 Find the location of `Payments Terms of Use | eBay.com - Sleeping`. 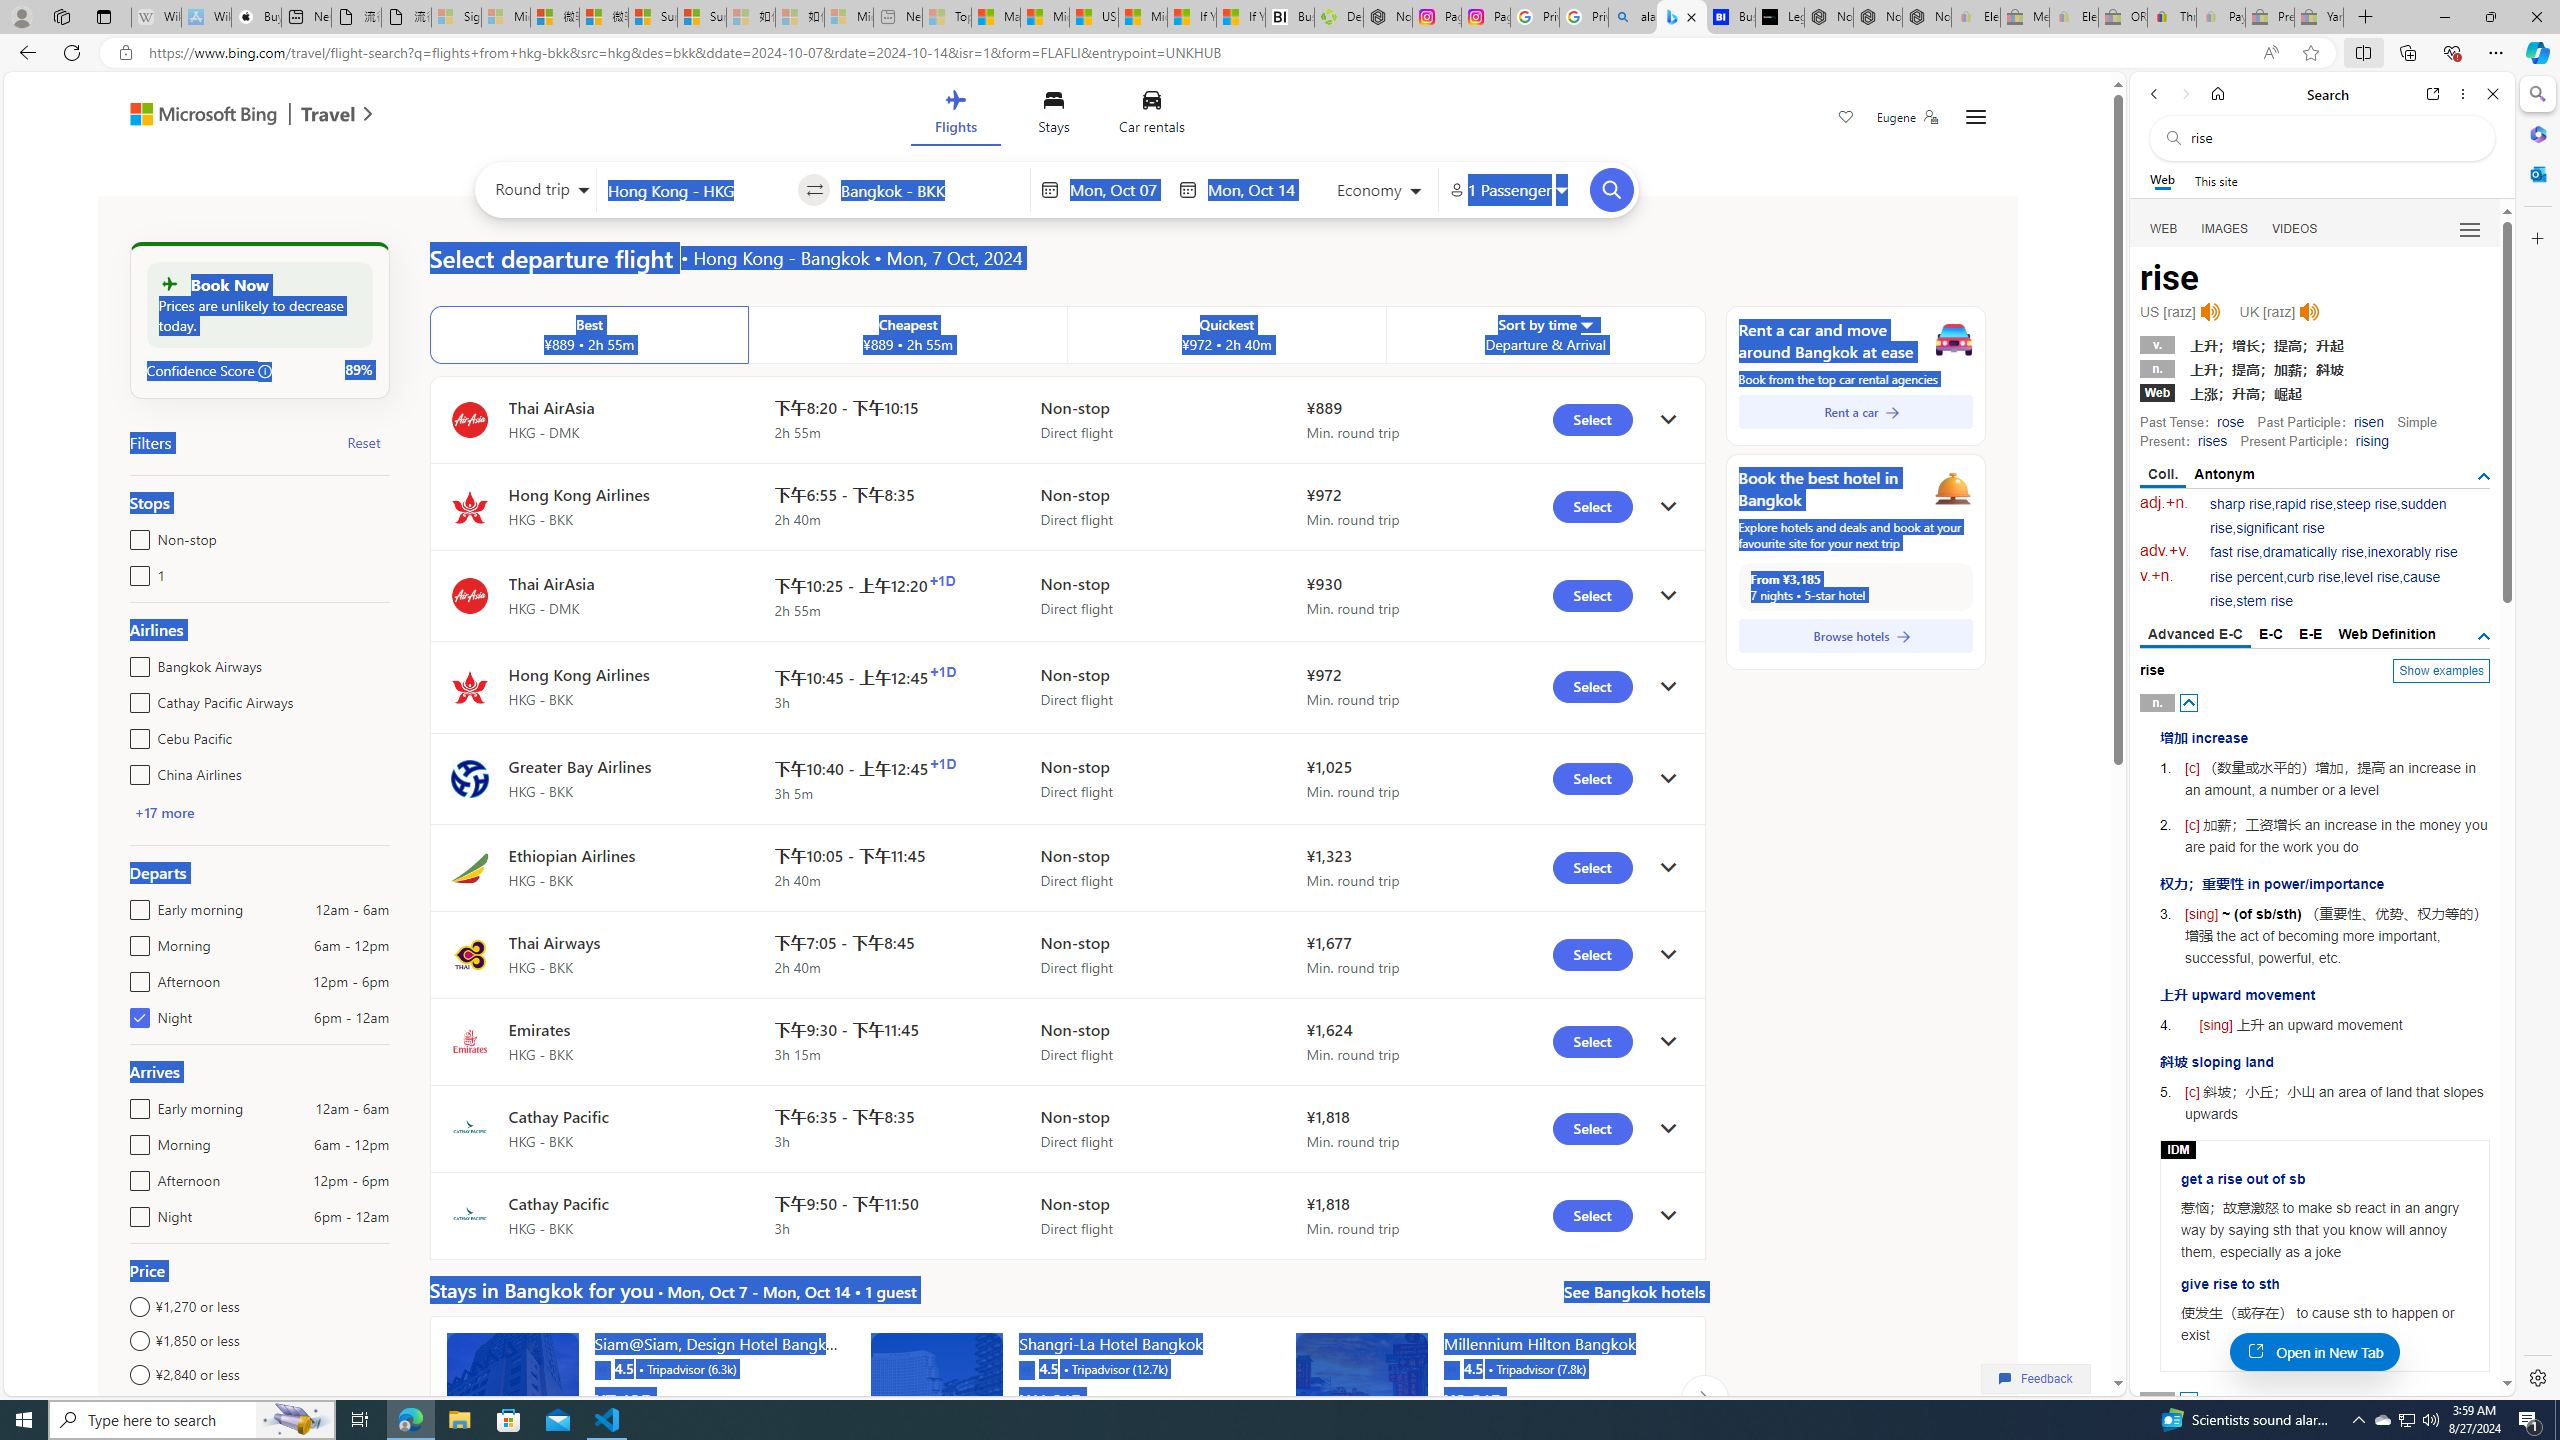

Payments Terms of Use | eBay.com - Sleeping is located at coordinates (2220, 17).